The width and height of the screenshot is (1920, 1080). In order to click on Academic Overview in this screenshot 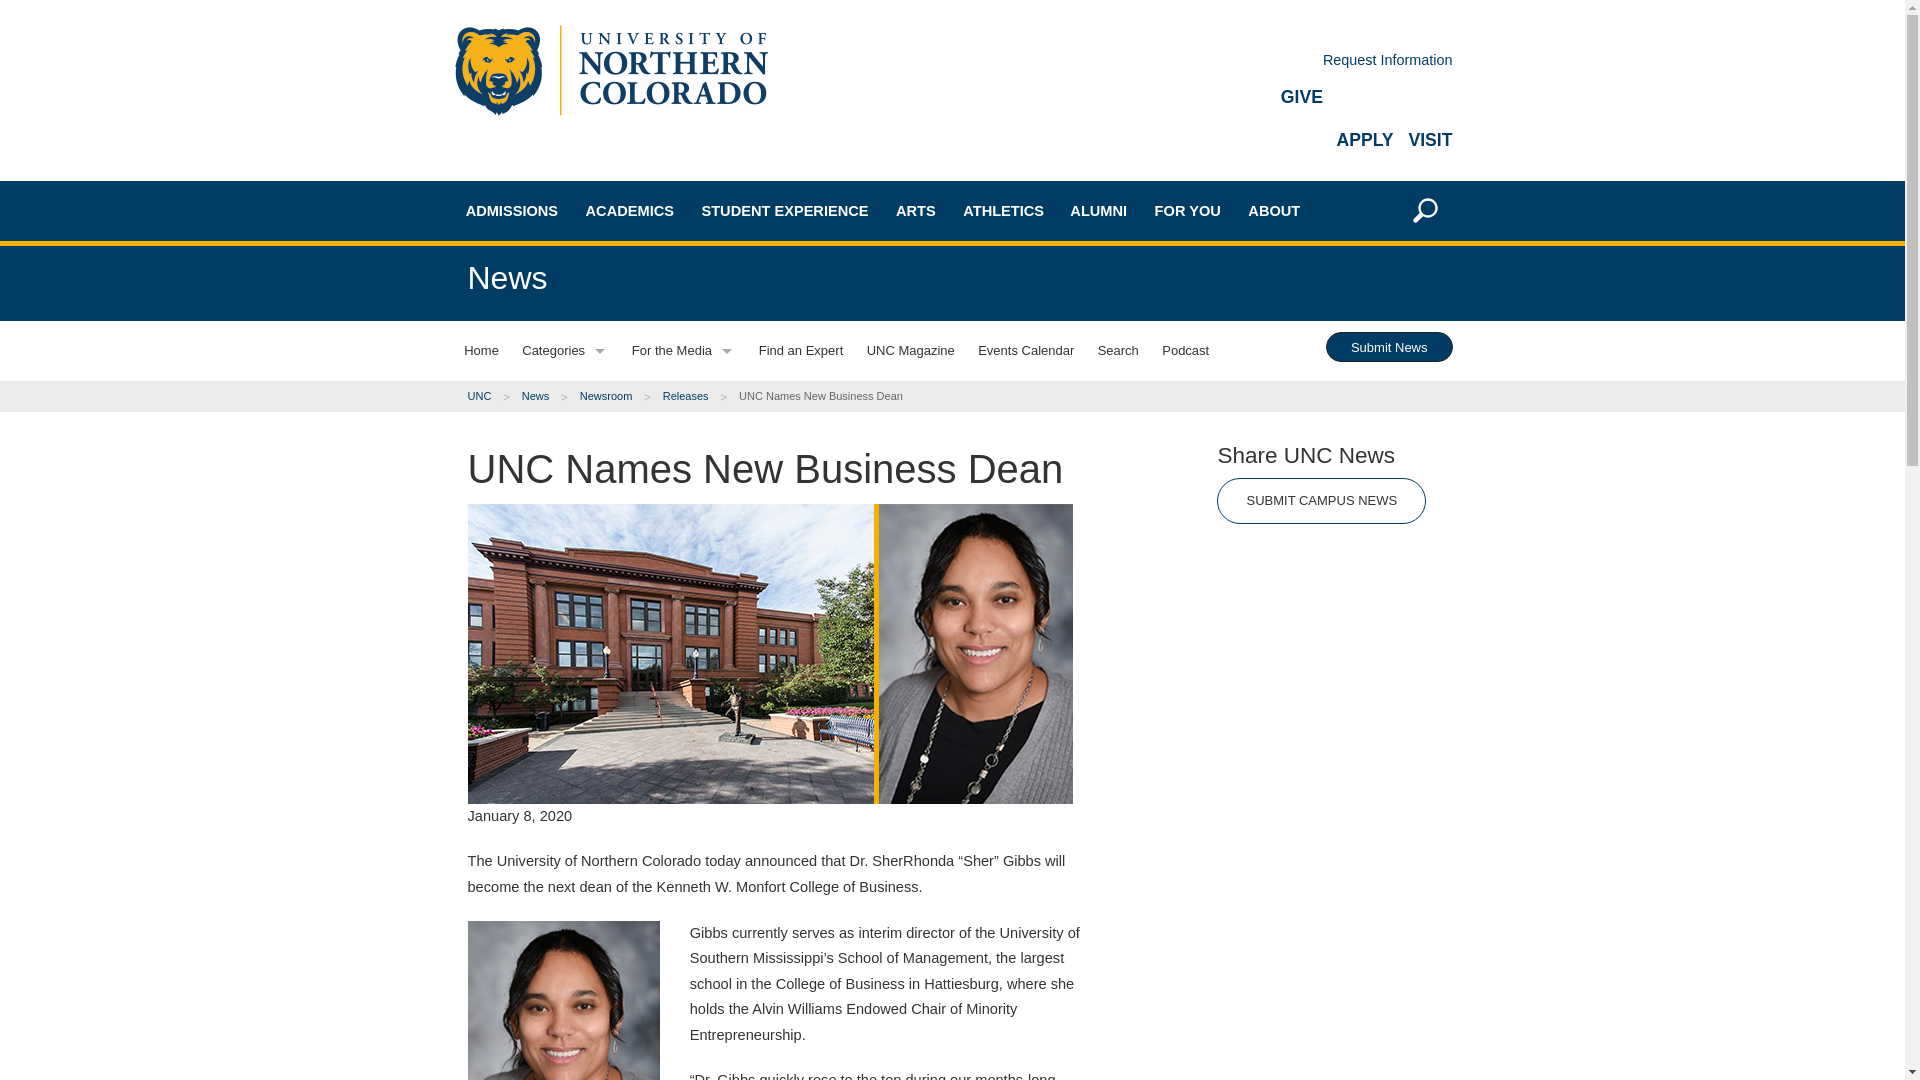, I will do `click(672, 272)`.